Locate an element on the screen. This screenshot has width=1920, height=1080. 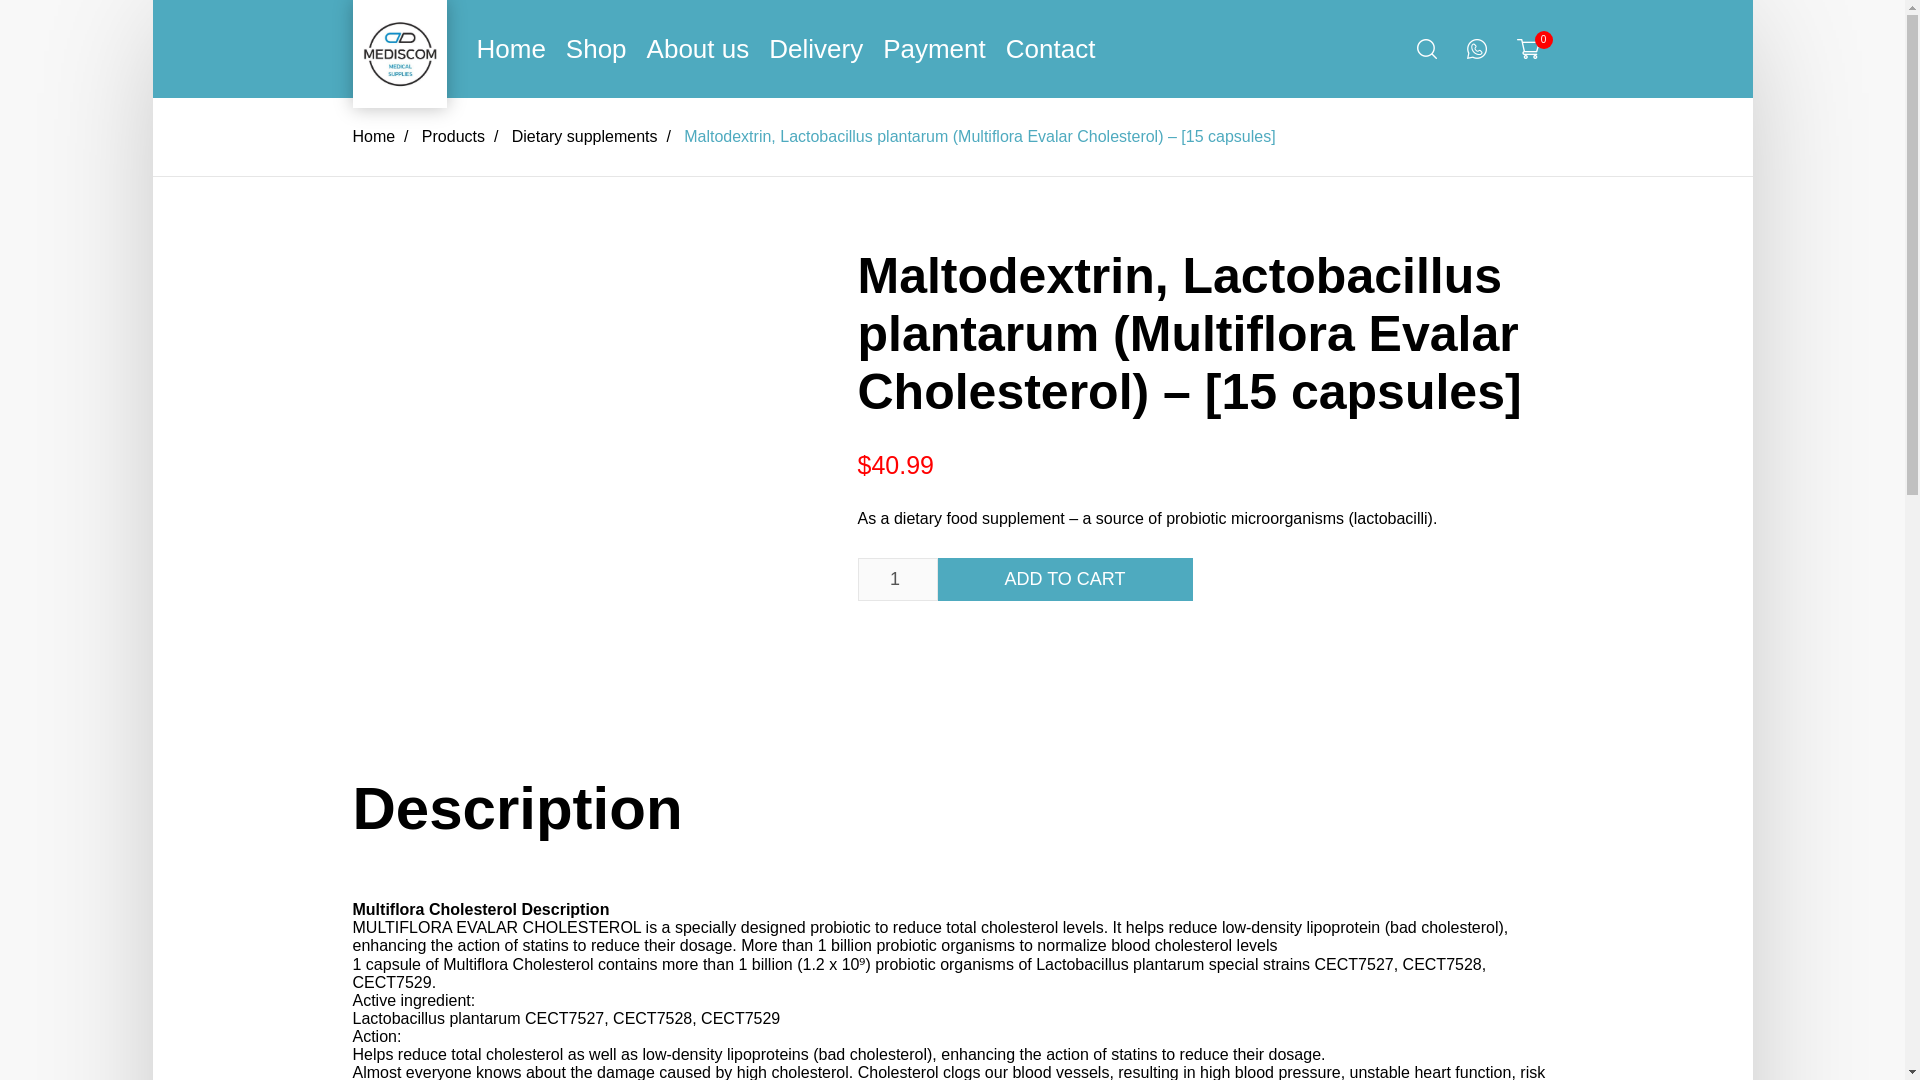
0 is located at coordinates (1534, 48).